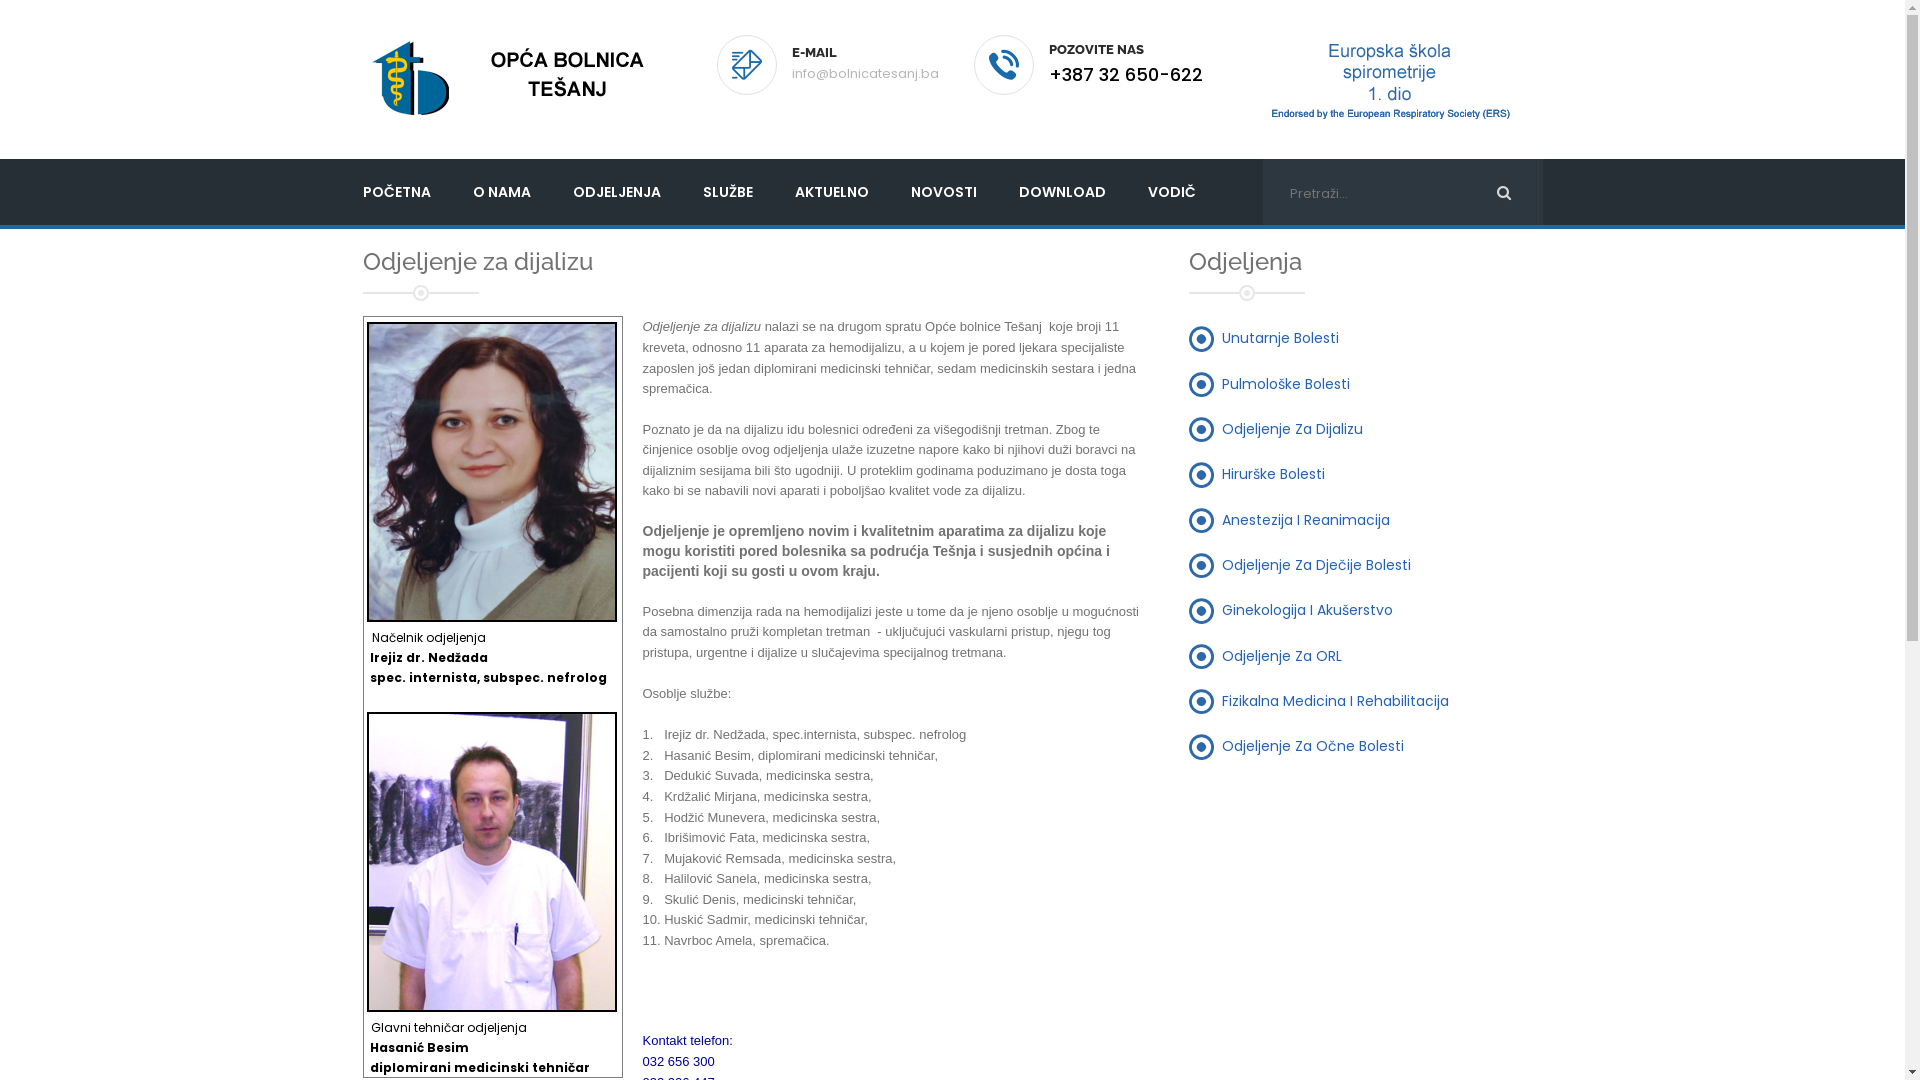 This screenshot has width=1920, height=1080. I want to click on NOVOSTI, so click(944, 192).